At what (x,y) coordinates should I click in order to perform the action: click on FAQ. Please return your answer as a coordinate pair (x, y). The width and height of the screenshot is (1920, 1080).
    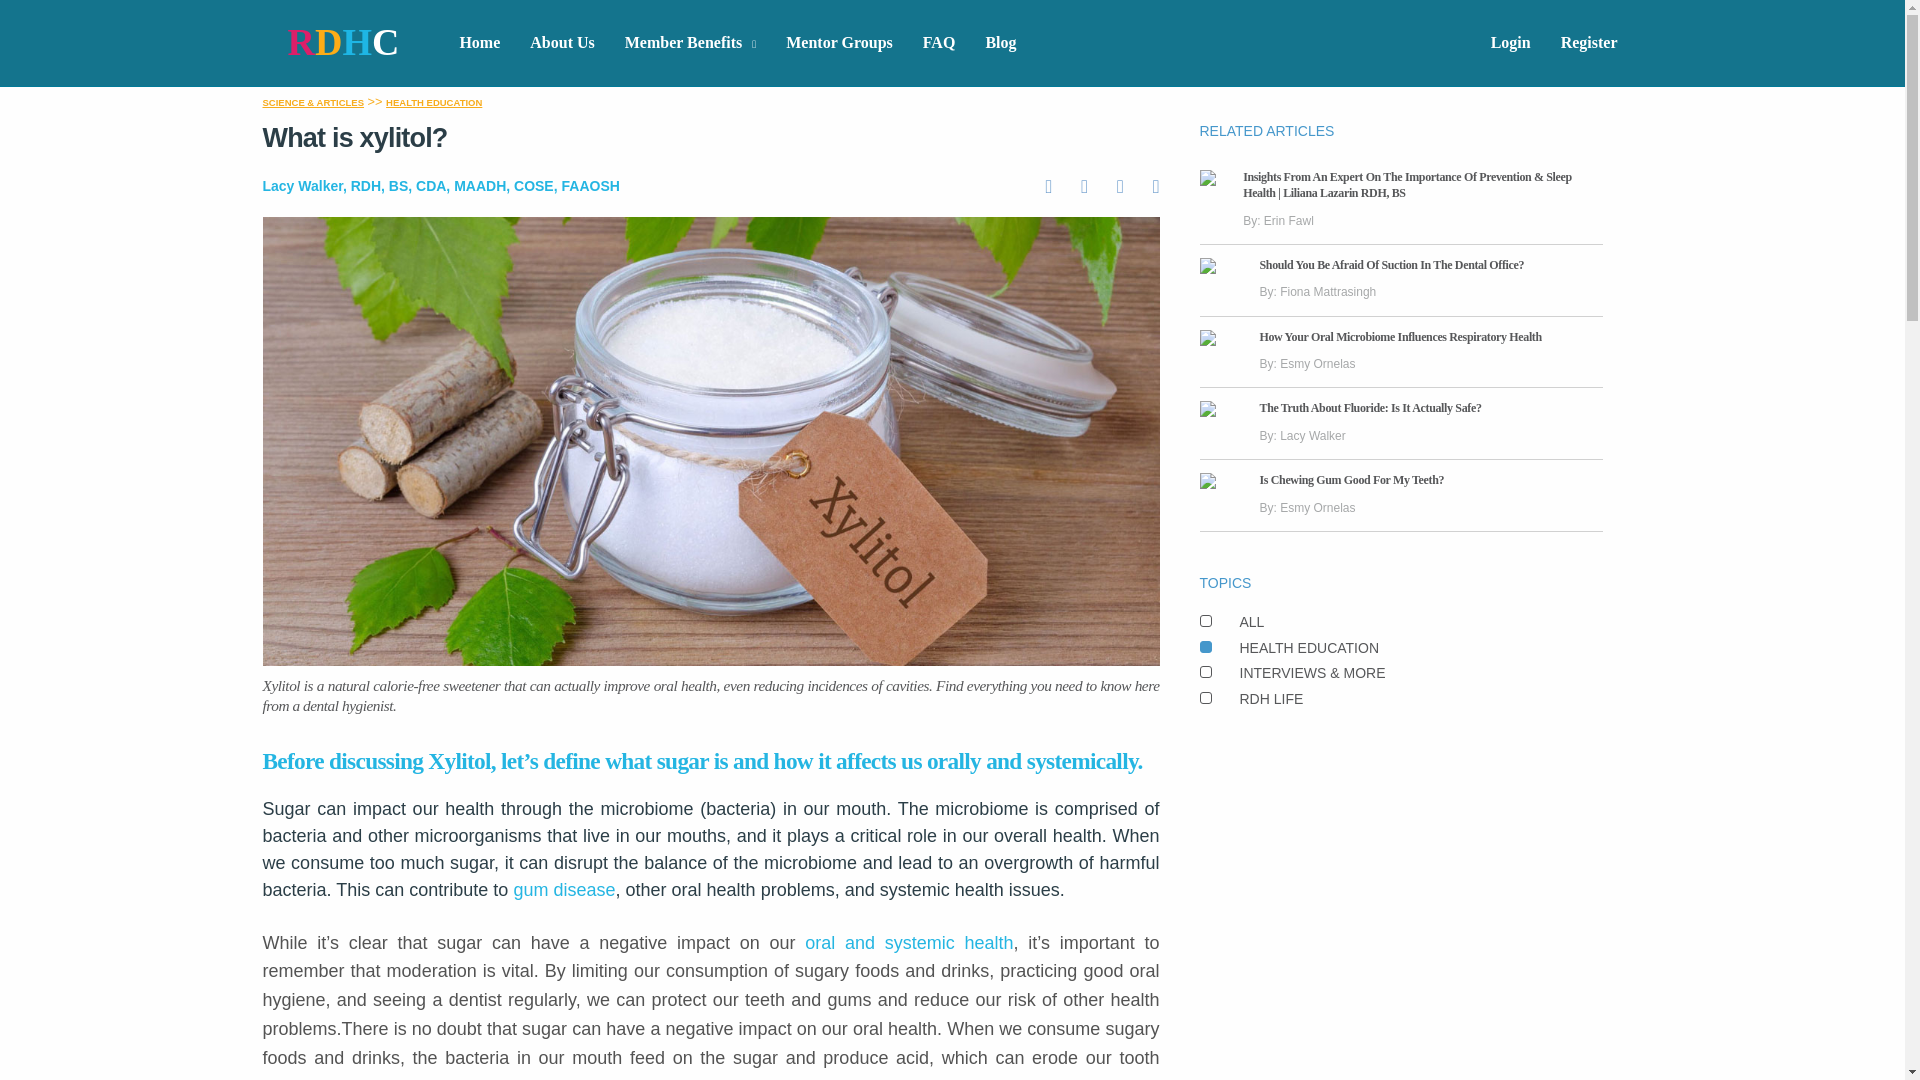
    Looking at the image, I should click on (940, 43).